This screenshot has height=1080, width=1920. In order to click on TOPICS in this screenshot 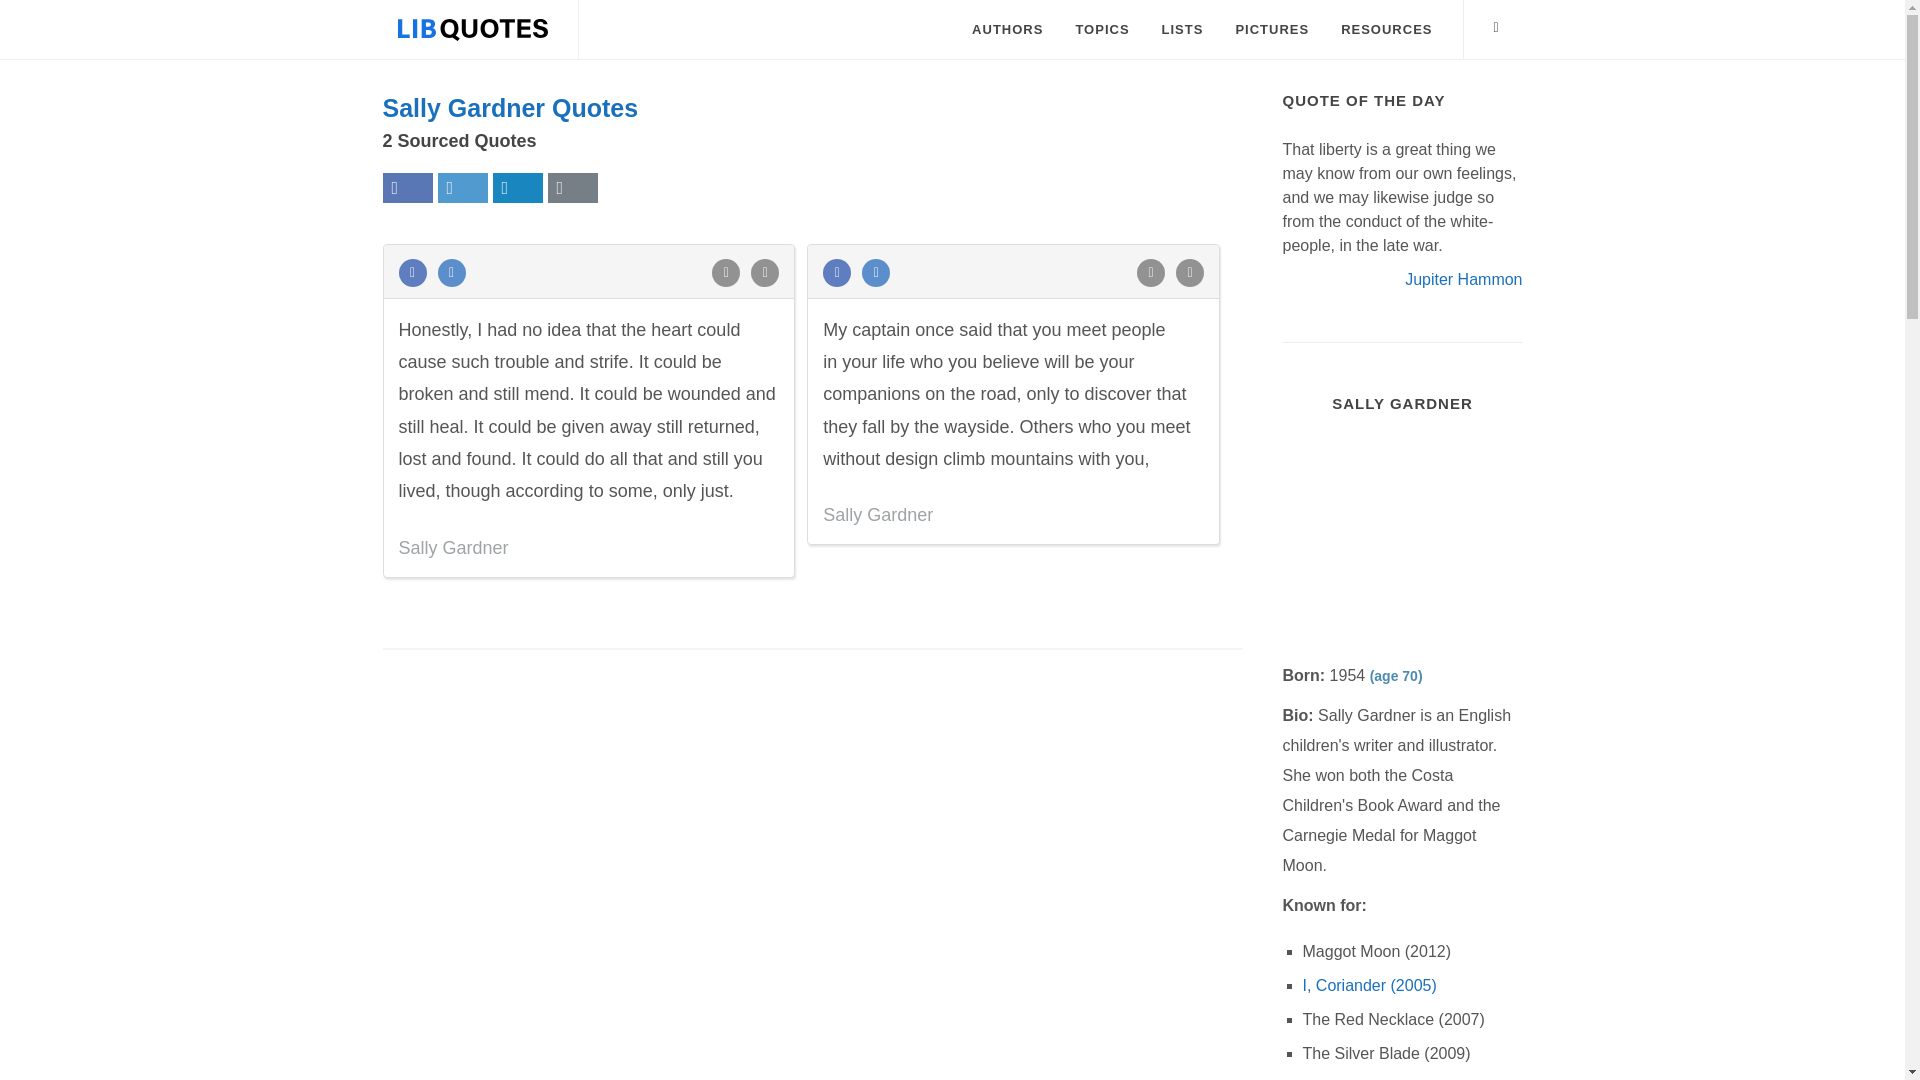, I will do `click(1102, 30)`.